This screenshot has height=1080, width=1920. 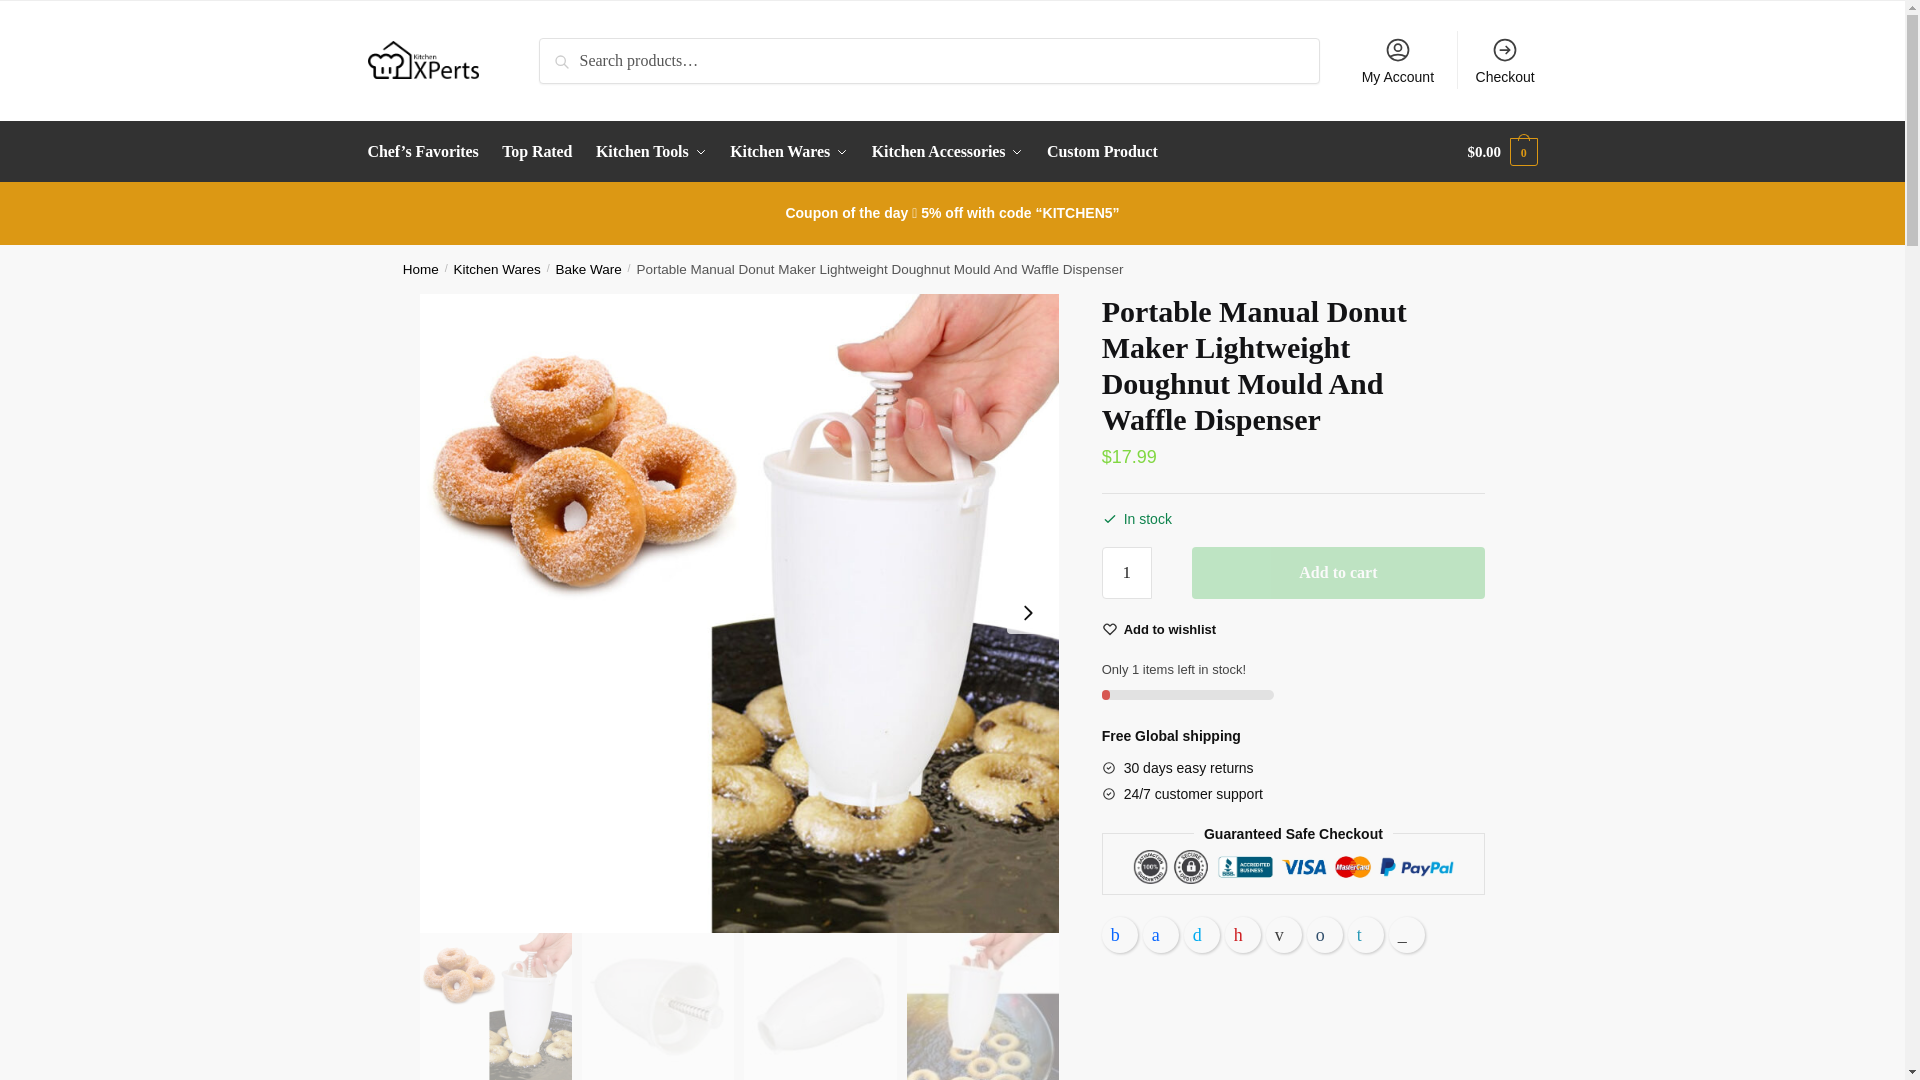 What do you see at coordinates (1502, 152) in the screenshot?
I see `View your shopping cart` at bounding box center [1502, 152].